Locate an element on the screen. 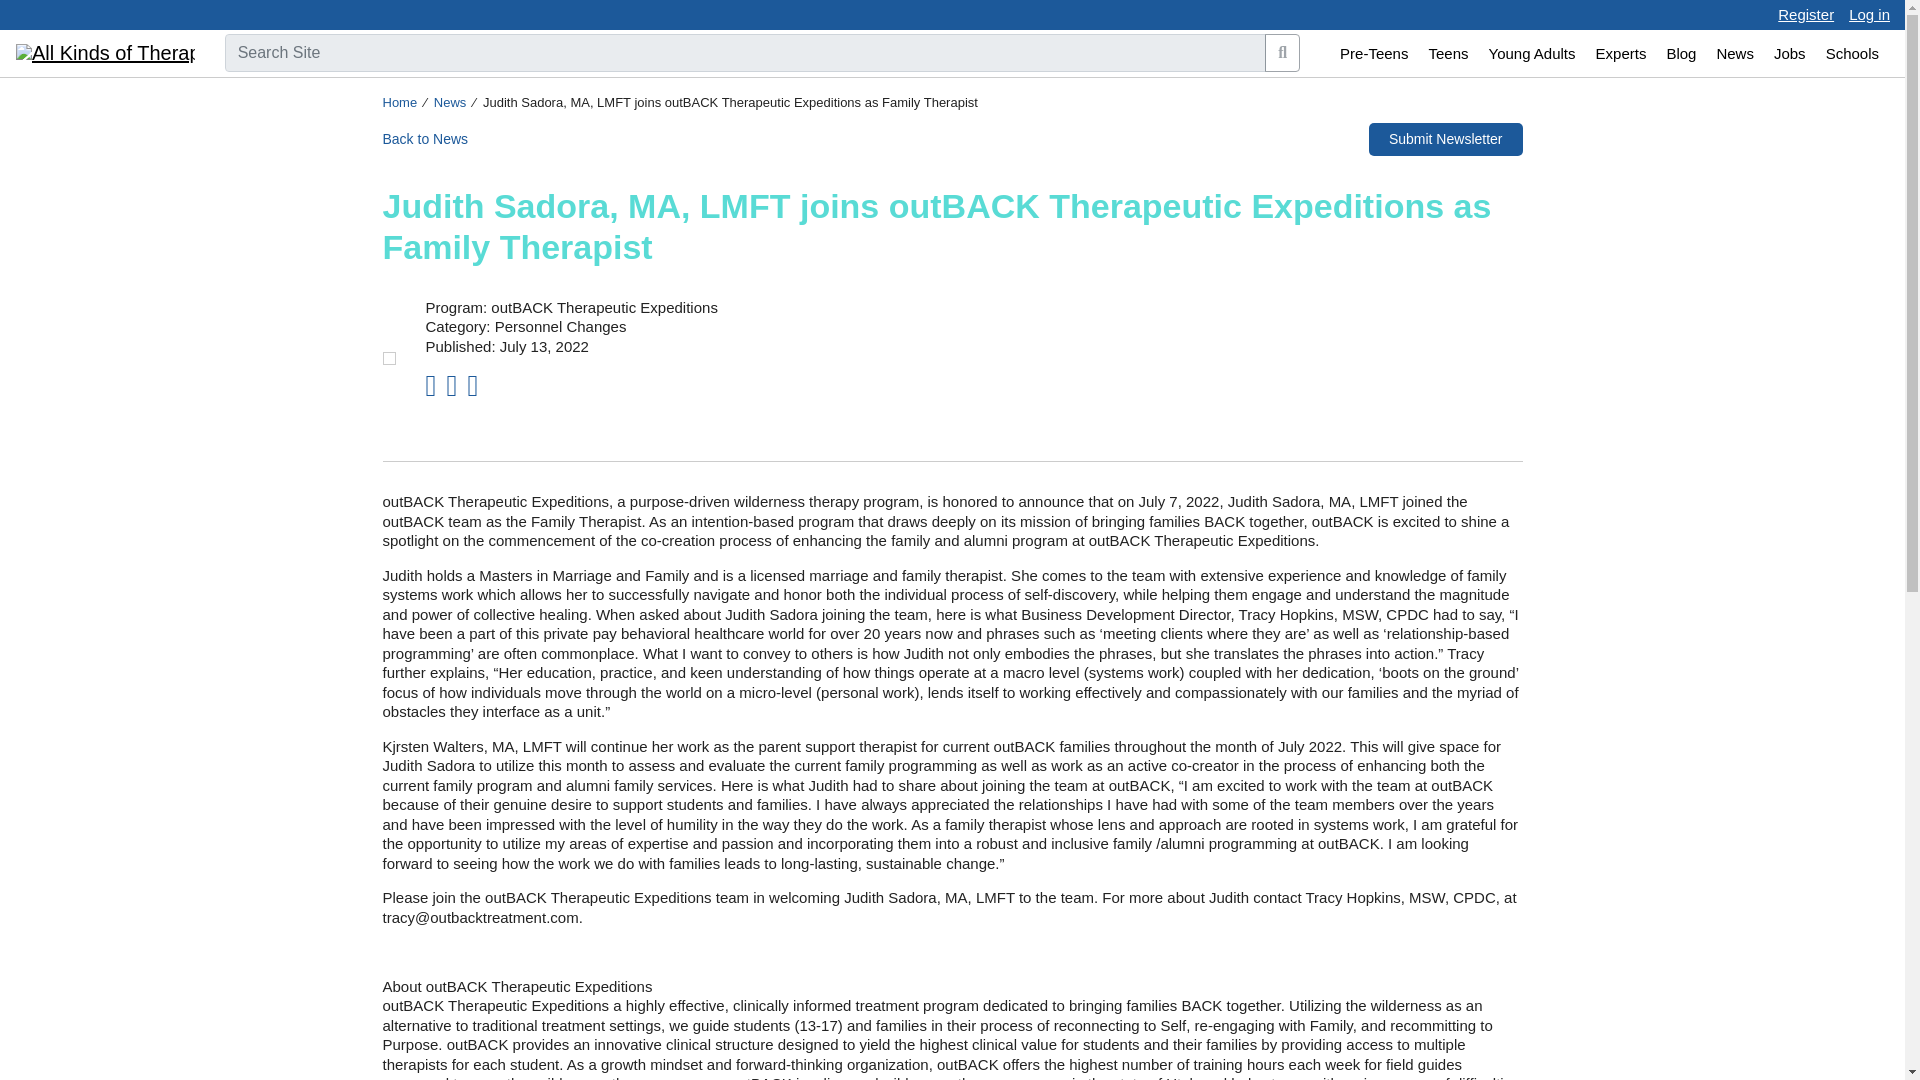  Submit Newsletter is located at coordinates (1445, 137).